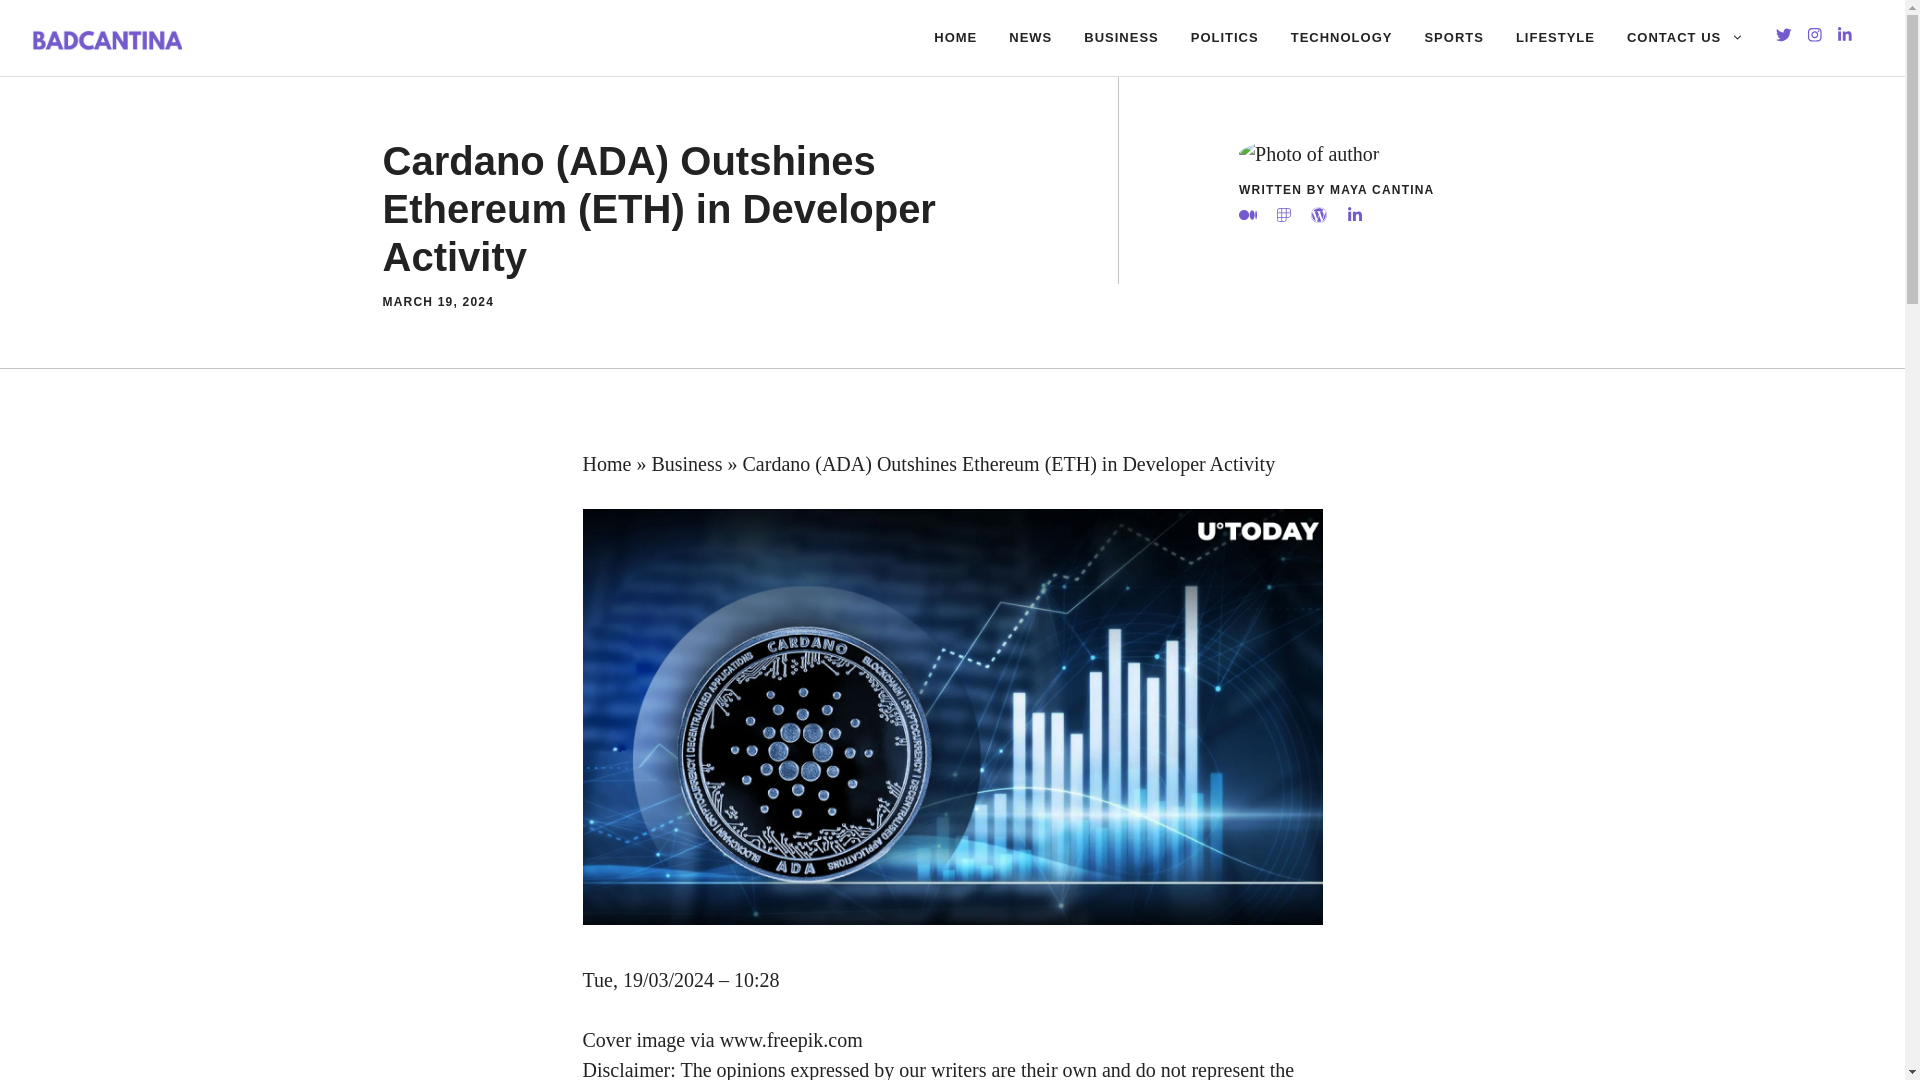  Describe the element at coordinates (1554, 38) in the screenshot. I see `LIFESTYLE` at that location.